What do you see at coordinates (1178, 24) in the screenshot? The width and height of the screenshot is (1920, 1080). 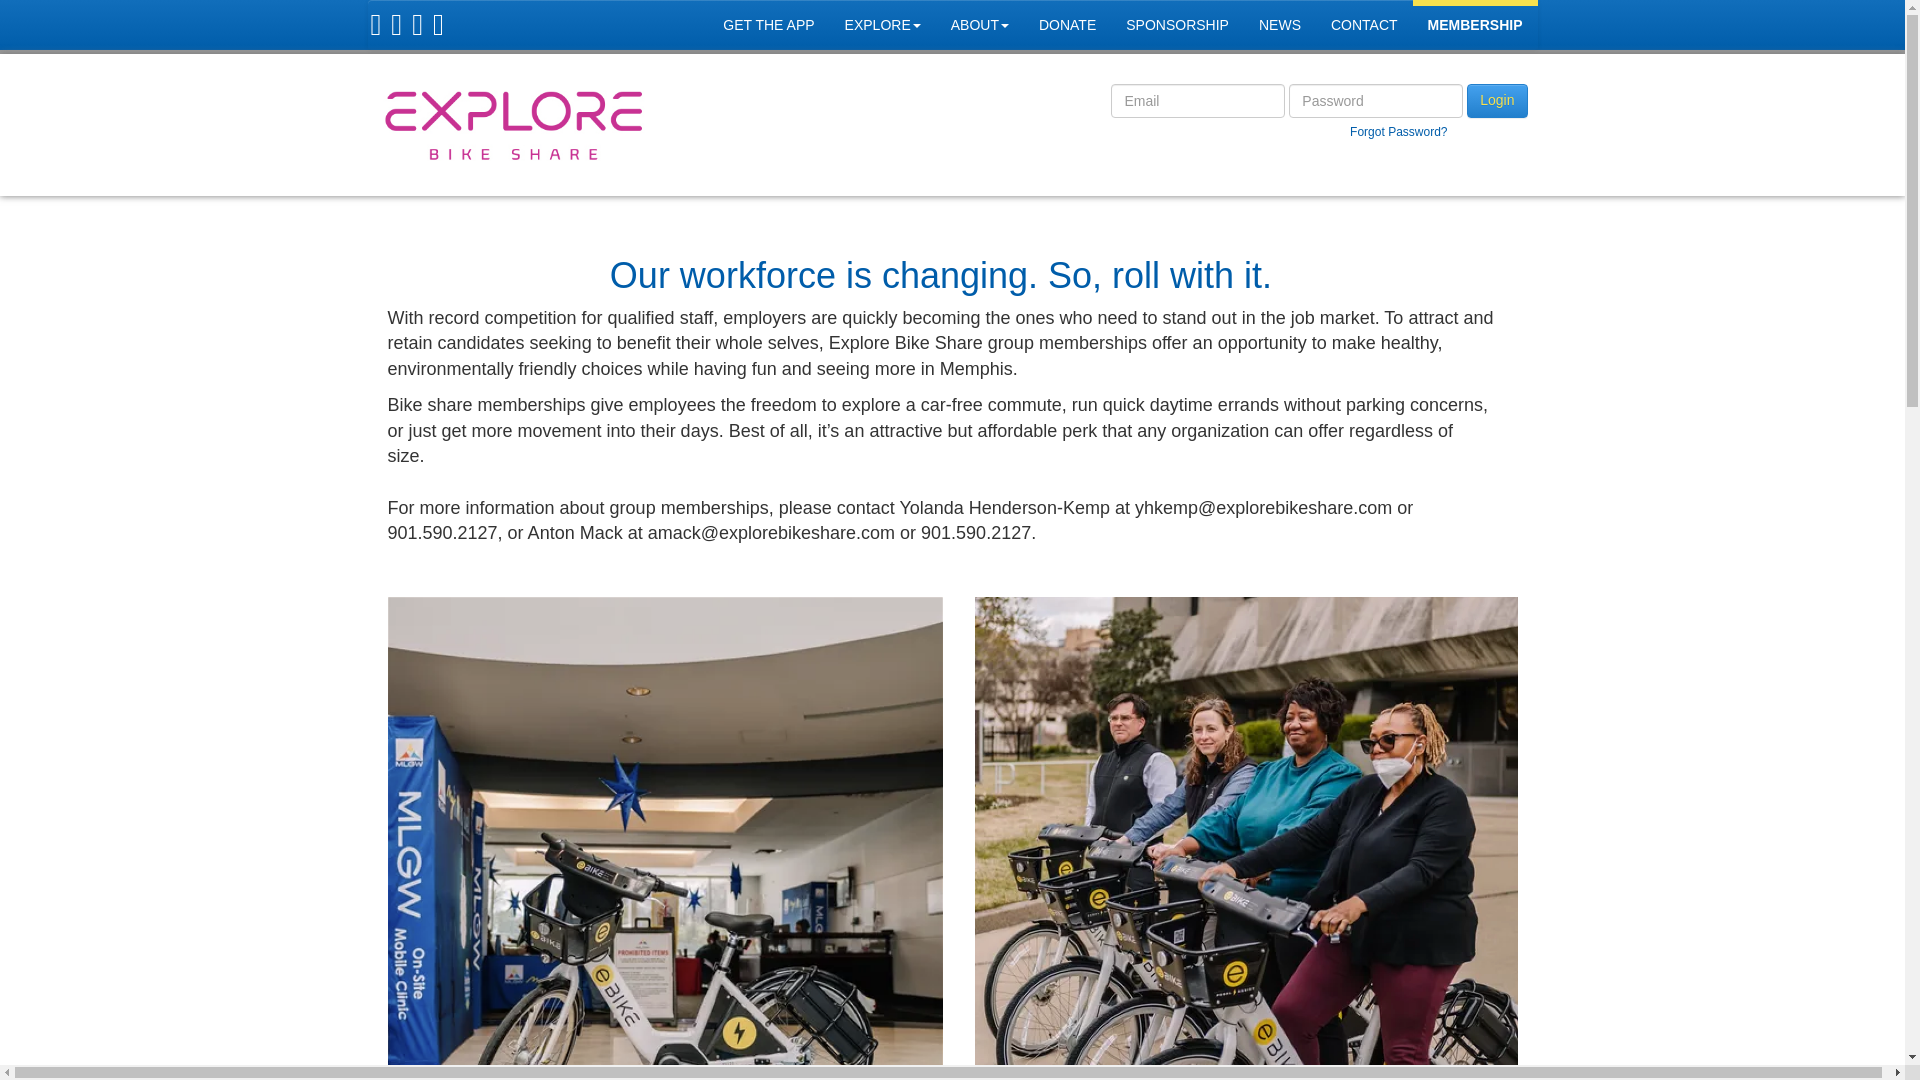 I see `SPONSORSHIP` at bounding box center [1178, 24].